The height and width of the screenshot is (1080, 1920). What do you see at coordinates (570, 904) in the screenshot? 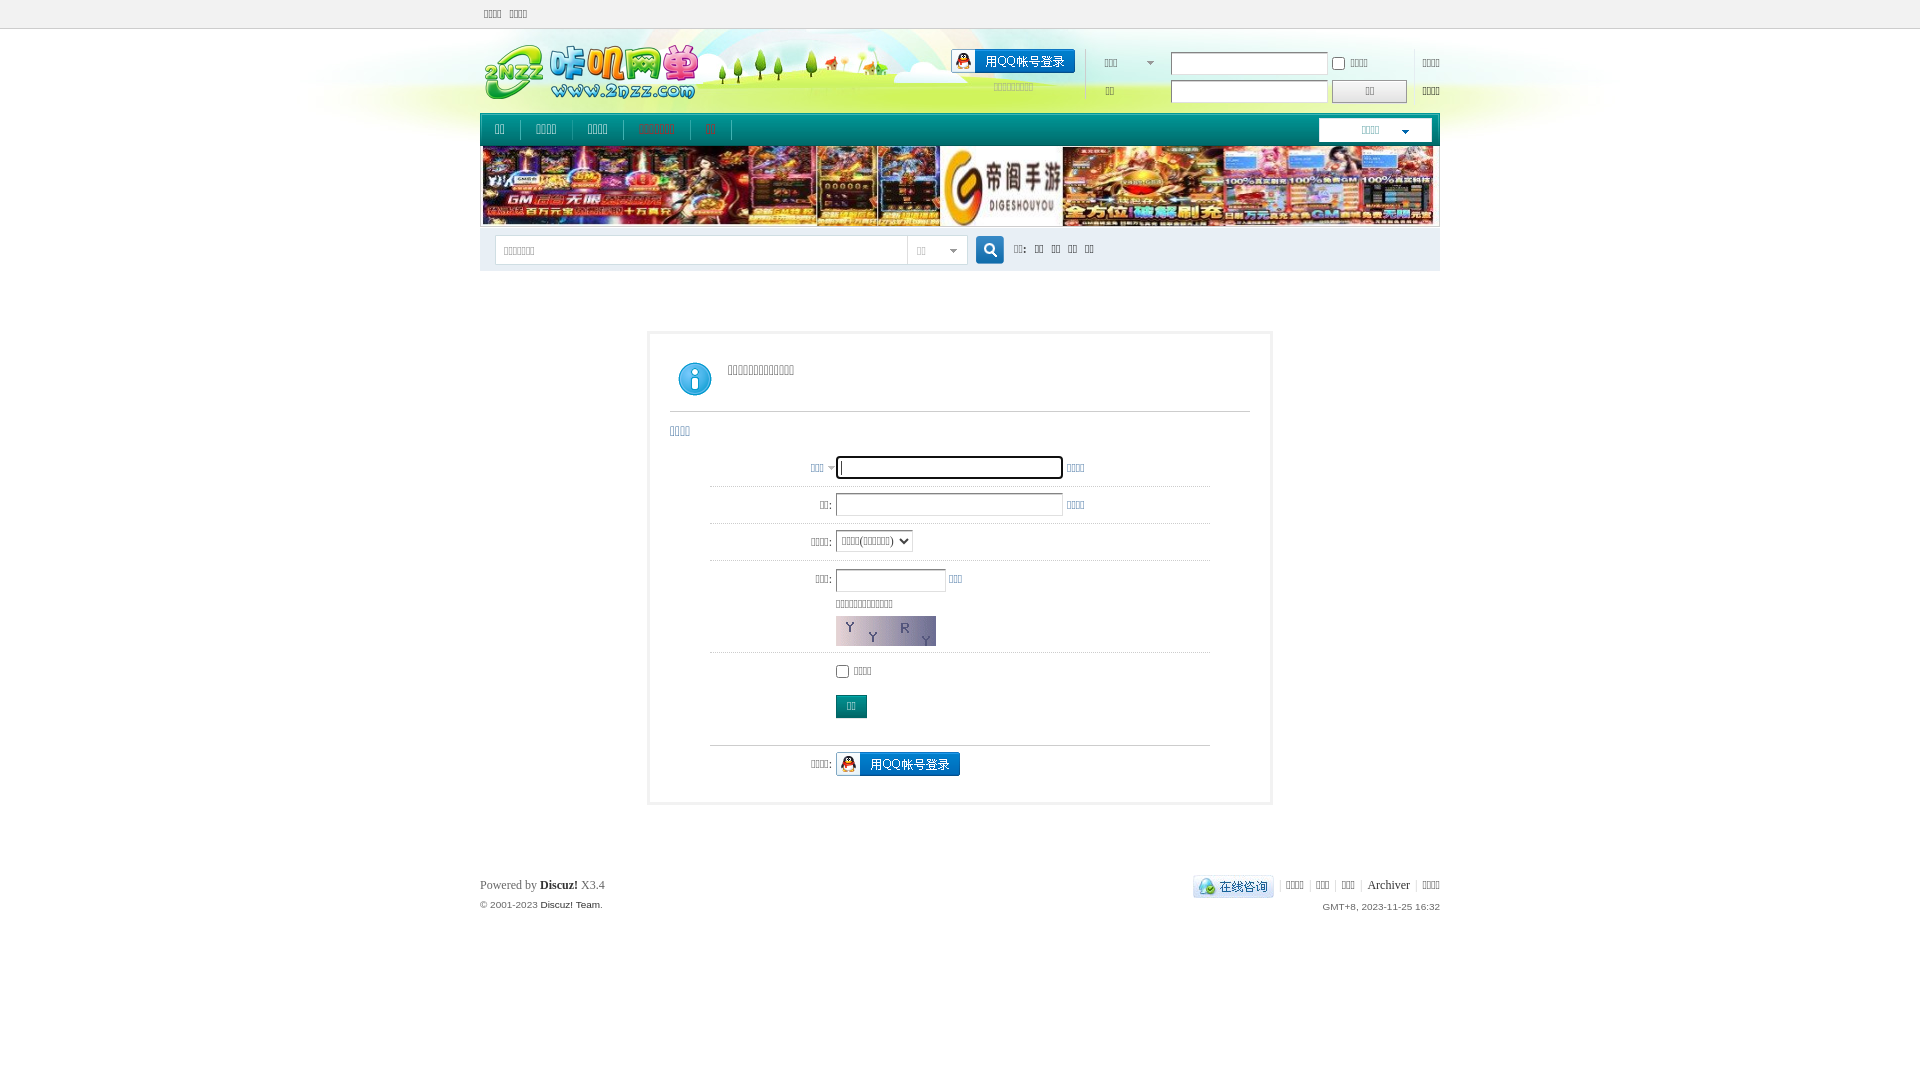
I see `Discuz! Team` at bounding box center [570, 904].